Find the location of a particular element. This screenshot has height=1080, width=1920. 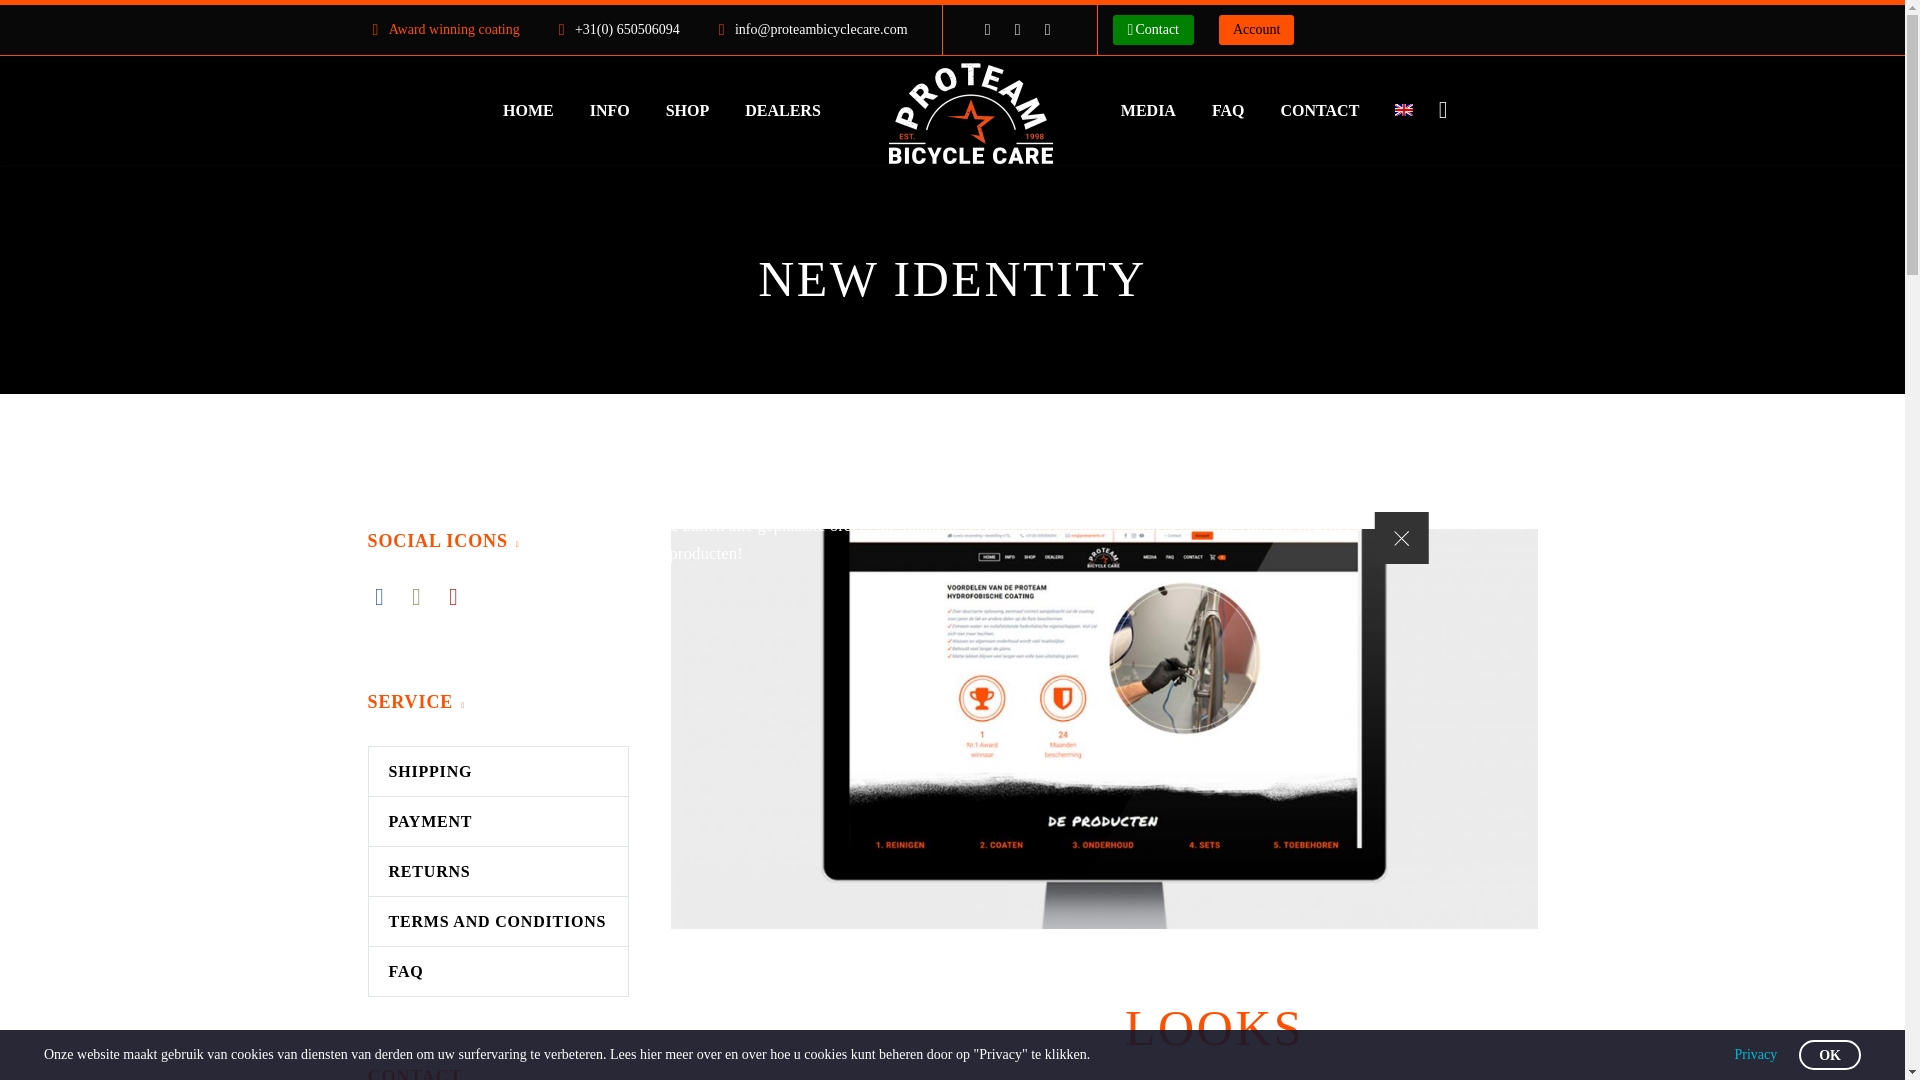

TERMS AND CONDITIONS is located at coordinates (498, 922).